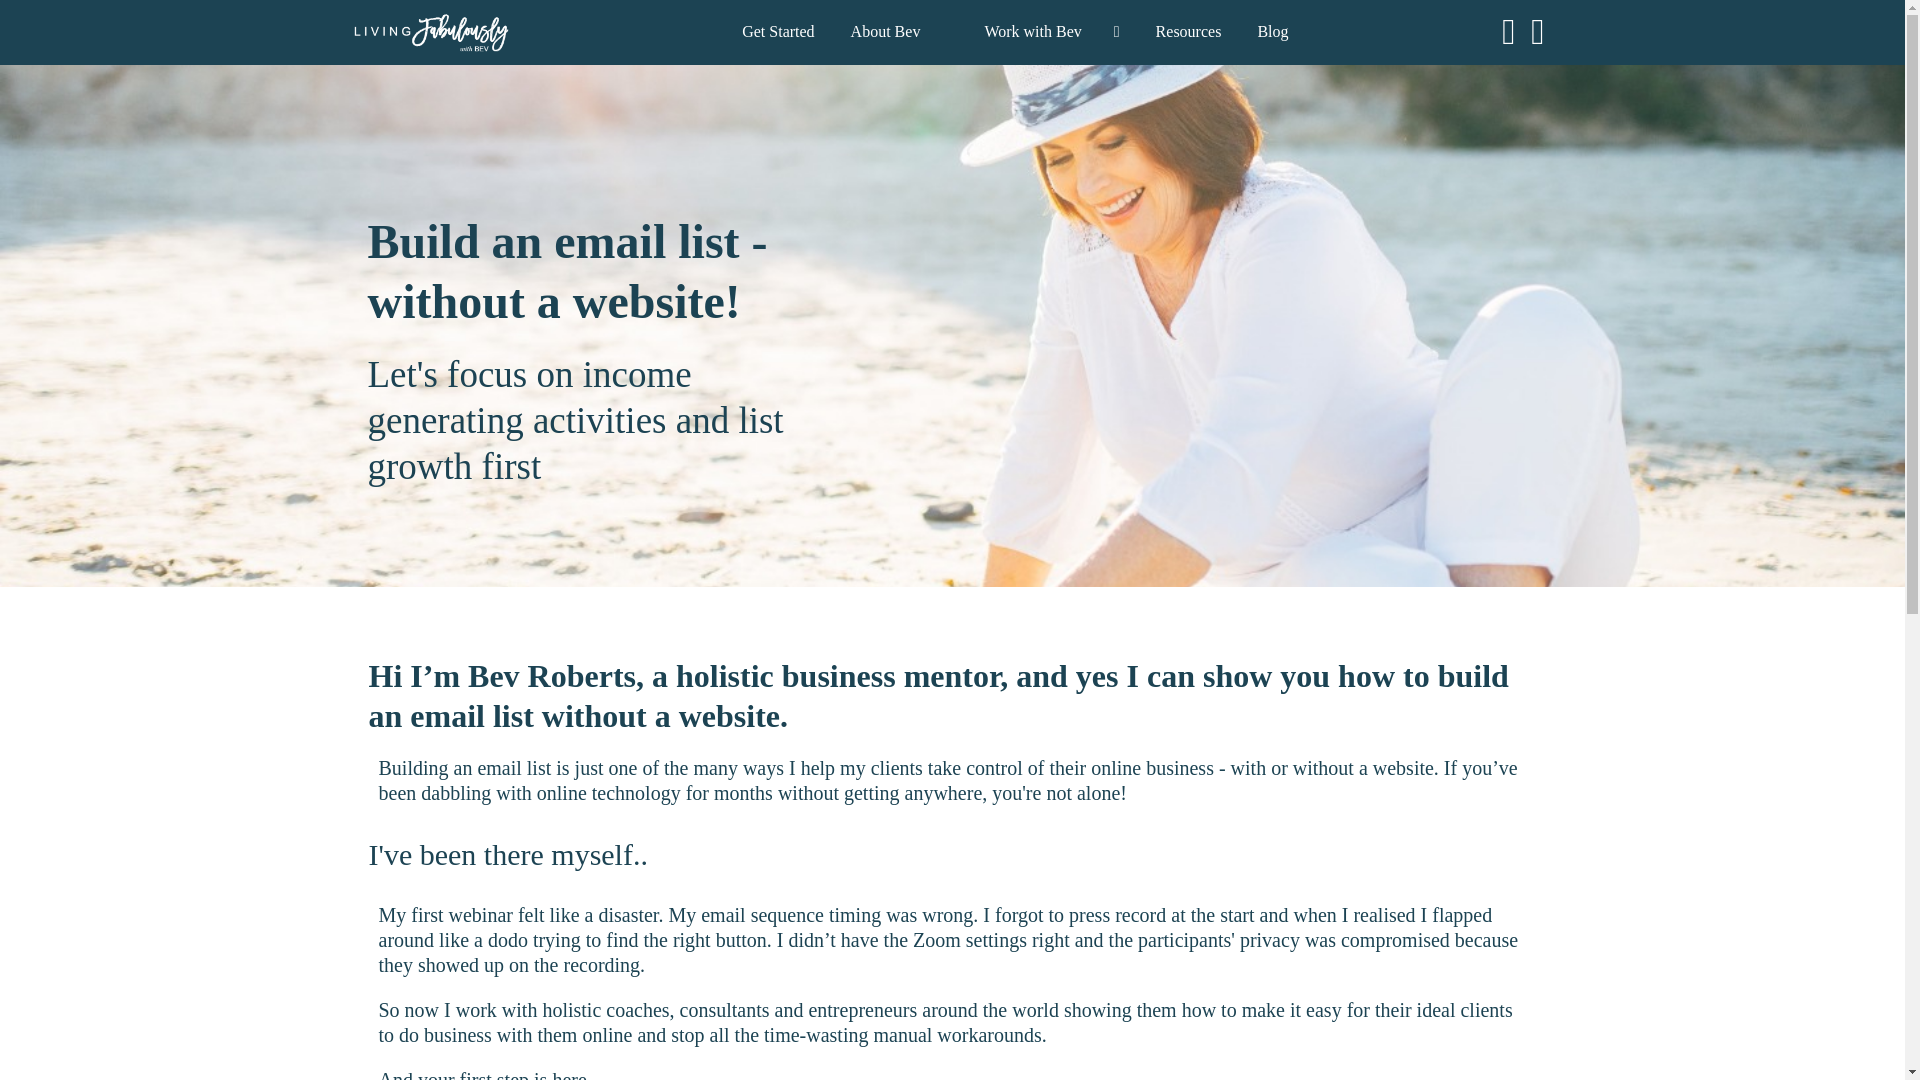 The height and width of the screenshot is (1080, 1920). What do you see at coordinates (1032, 32) in the screenshot?
I see `Work with Bev` at bounding box center [1032, 32].